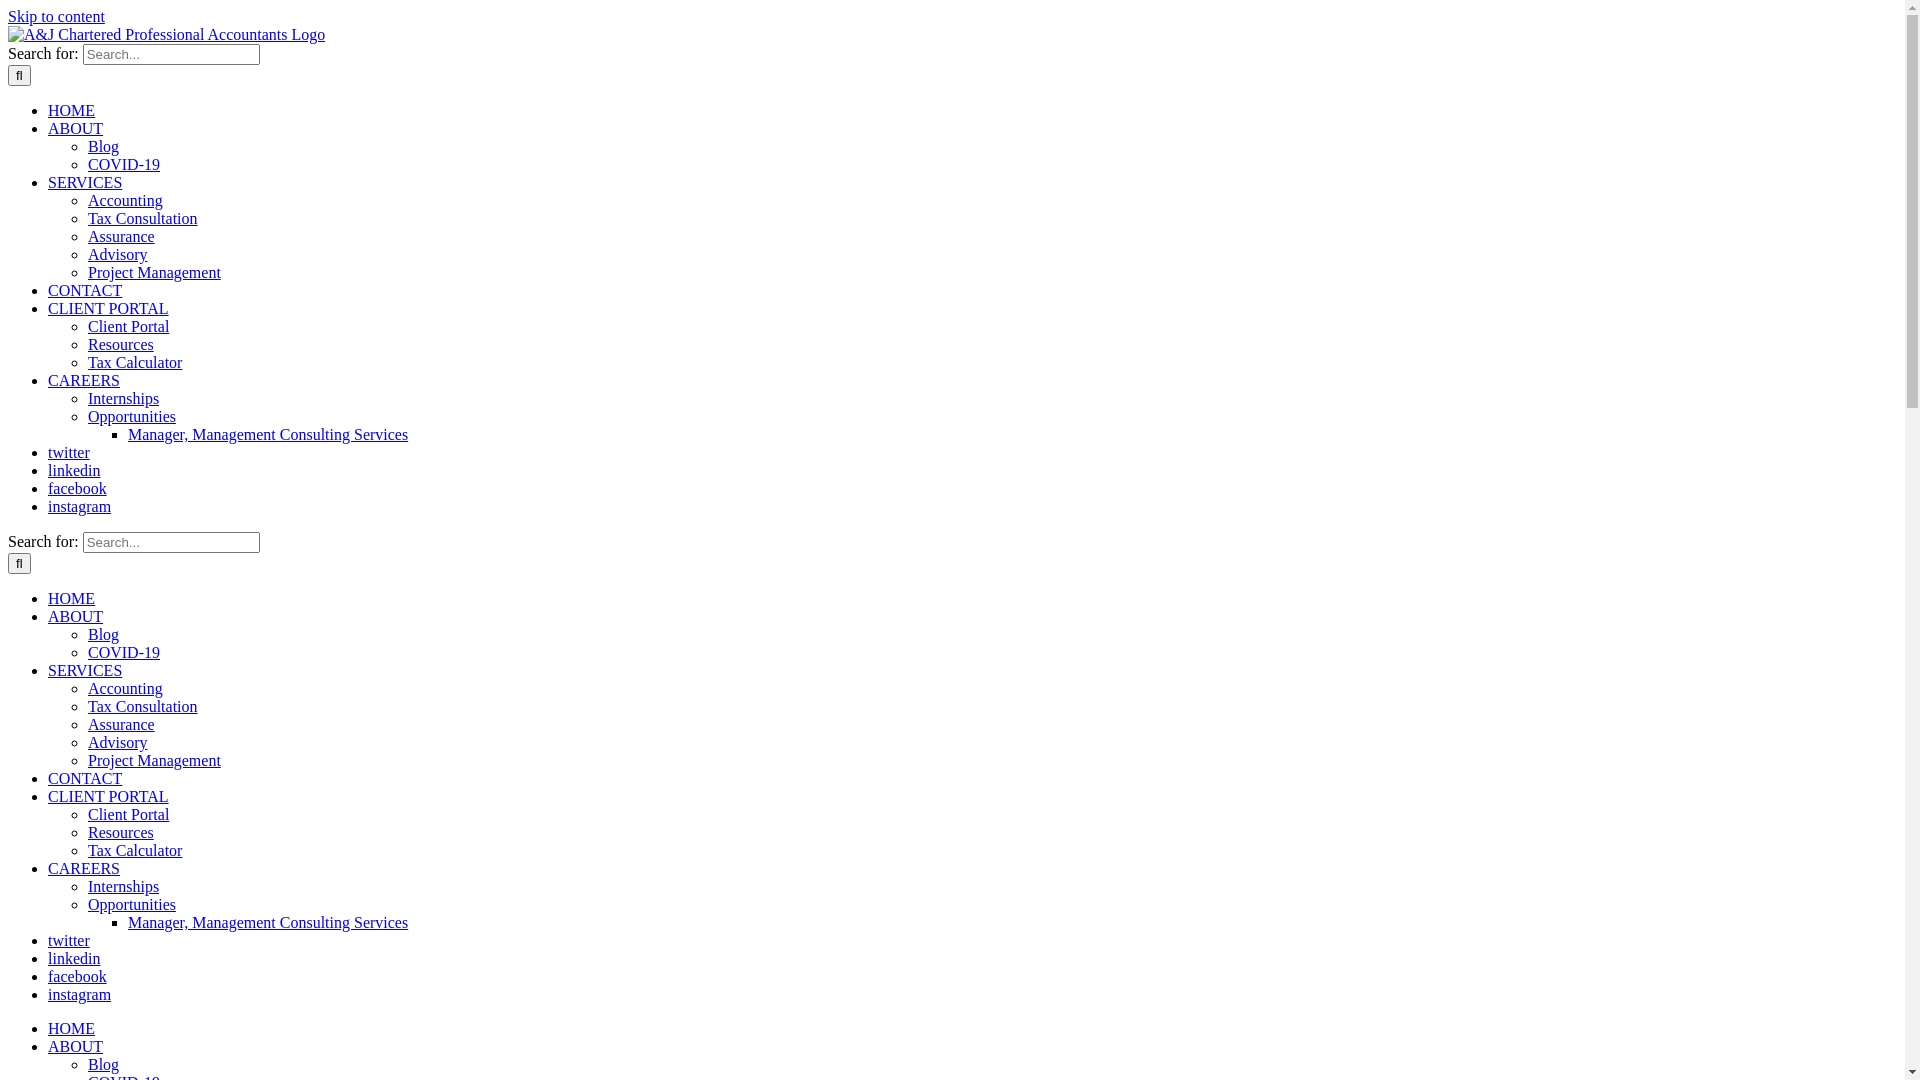 The height and width of the screenshot is (1080, 1920). Describe the element at coordinates (126, 688) in the screenshot. I see `Accounting` at that location.